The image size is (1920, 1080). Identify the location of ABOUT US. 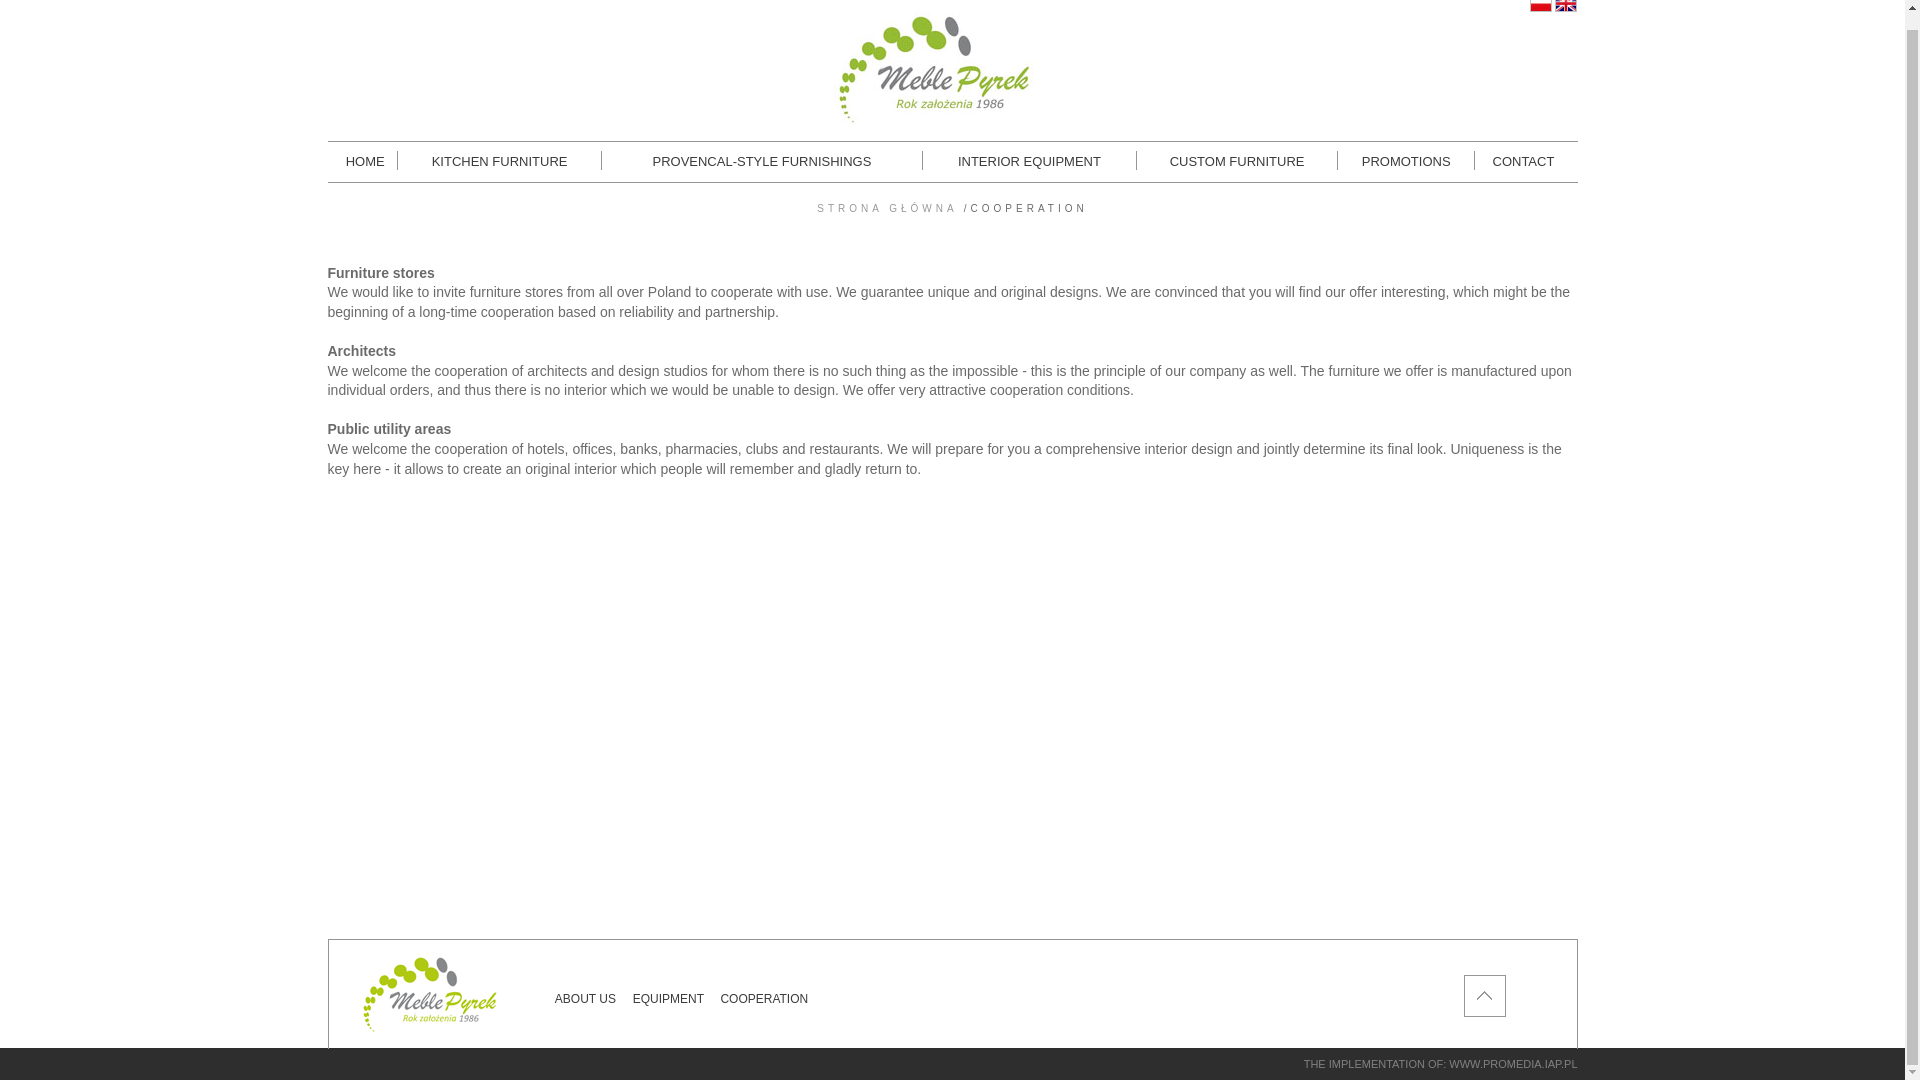
(585, 998).